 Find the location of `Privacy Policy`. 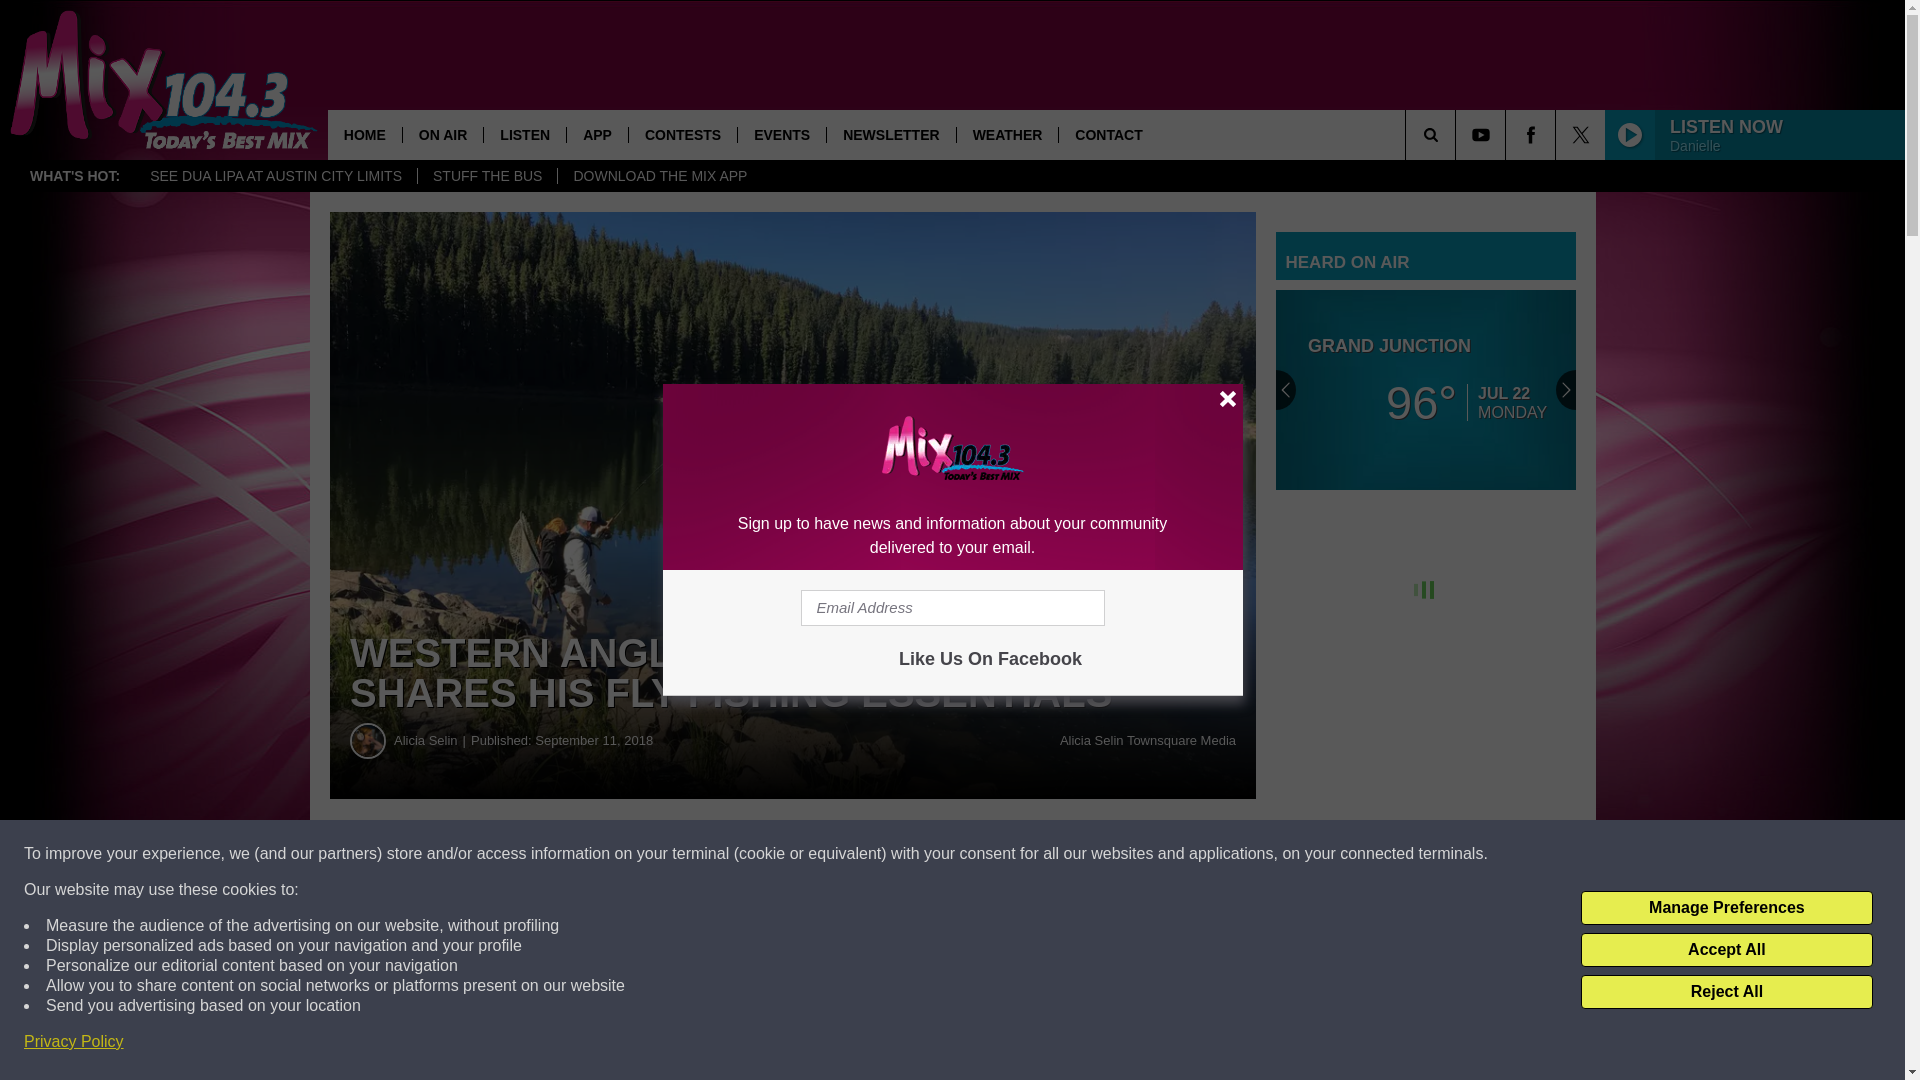

Privacy Policy is located at coordinates (74, 1042).